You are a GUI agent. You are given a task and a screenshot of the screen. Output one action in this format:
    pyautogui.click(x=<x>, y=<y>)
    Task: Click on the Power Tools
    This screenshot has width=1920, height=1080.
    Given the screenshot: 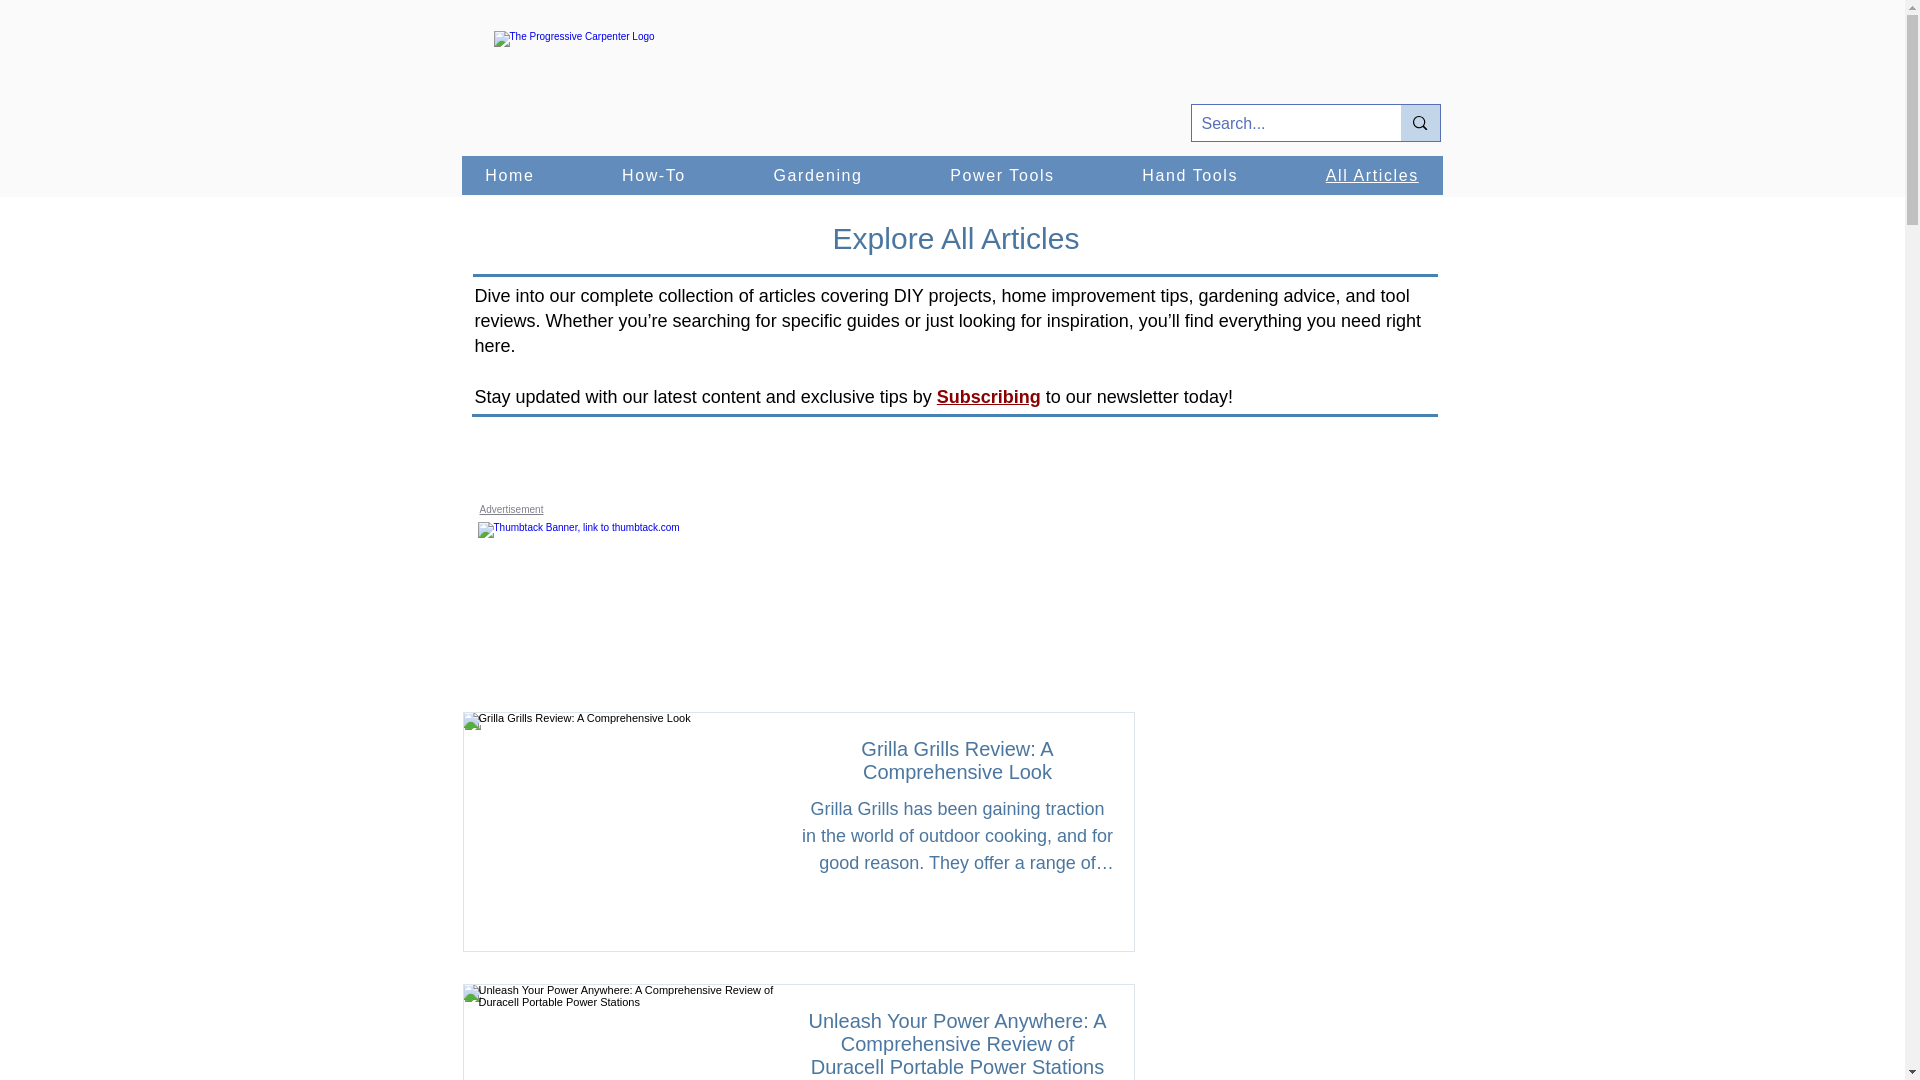 What is the action you would take?
    pyautogui.click(x=1001, y=175)
    